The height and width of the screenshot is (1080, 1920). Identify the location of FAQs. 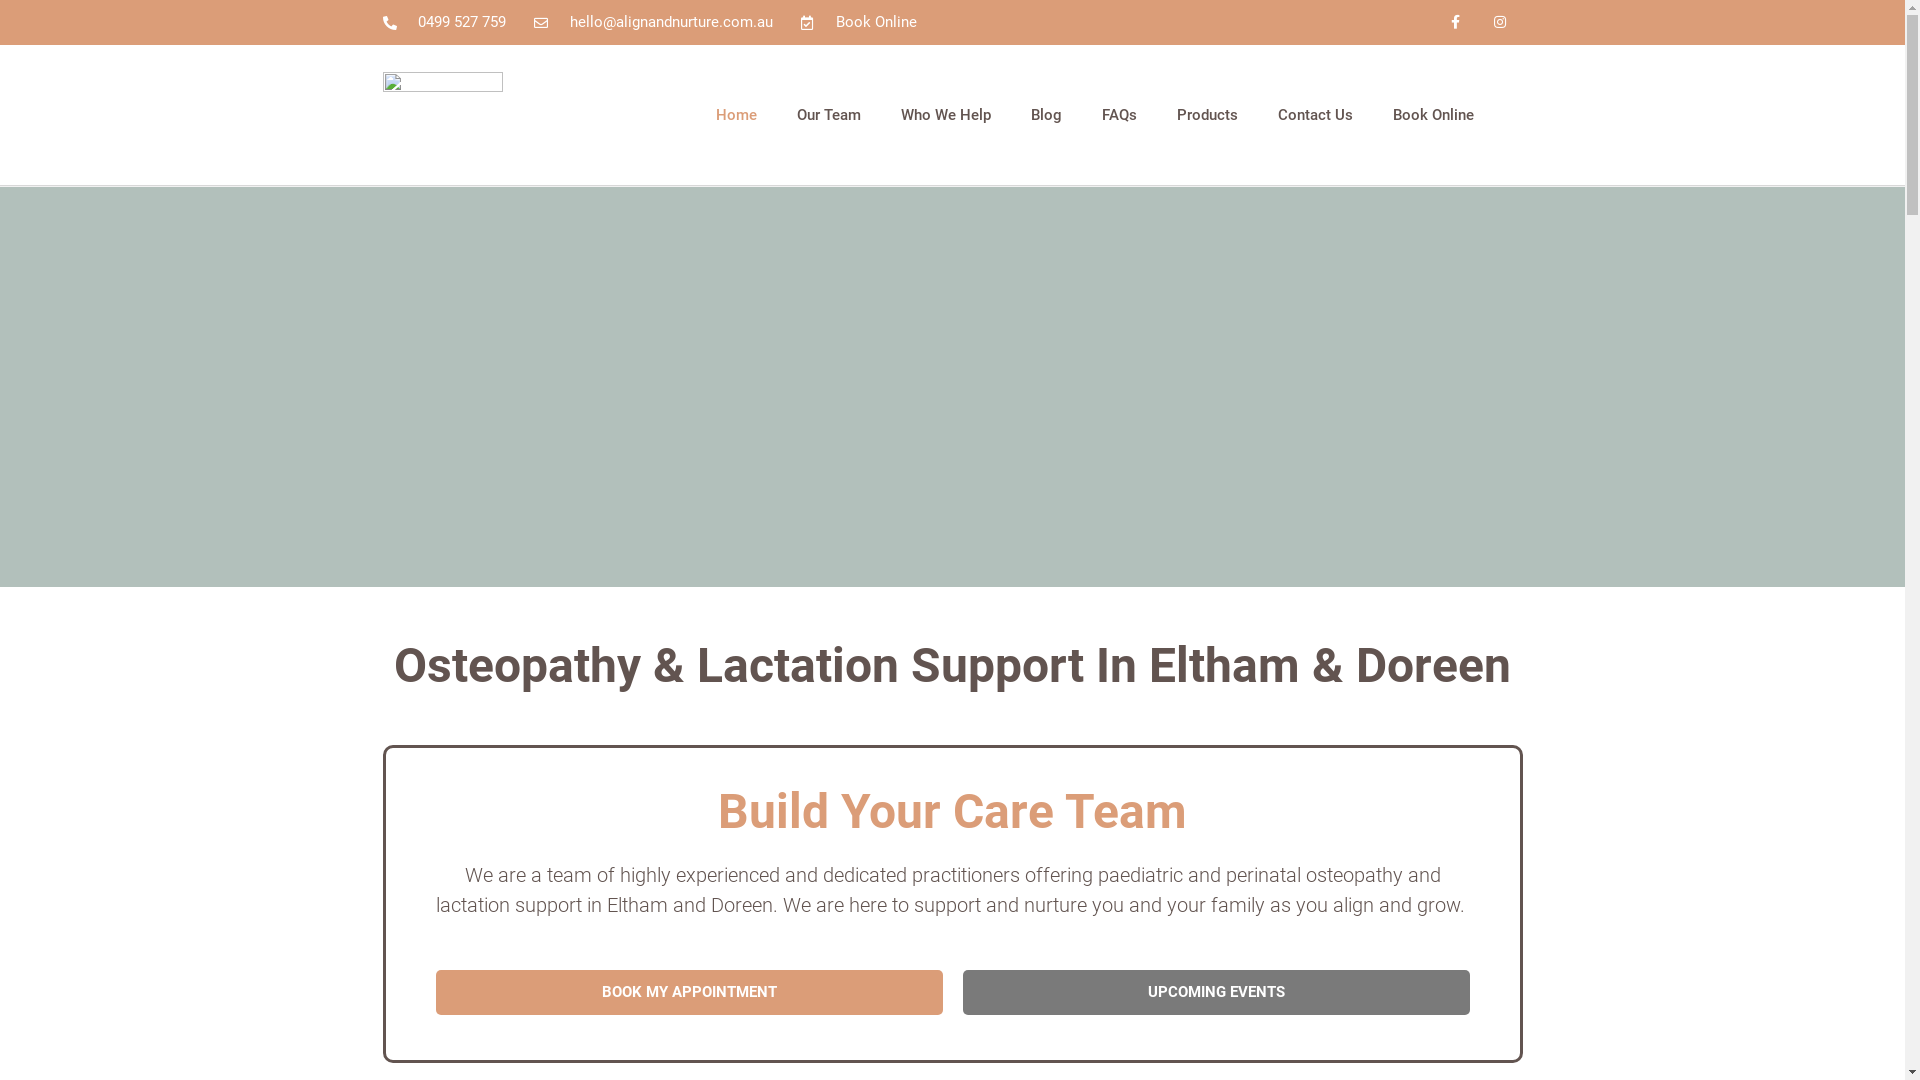
(1120, 115).